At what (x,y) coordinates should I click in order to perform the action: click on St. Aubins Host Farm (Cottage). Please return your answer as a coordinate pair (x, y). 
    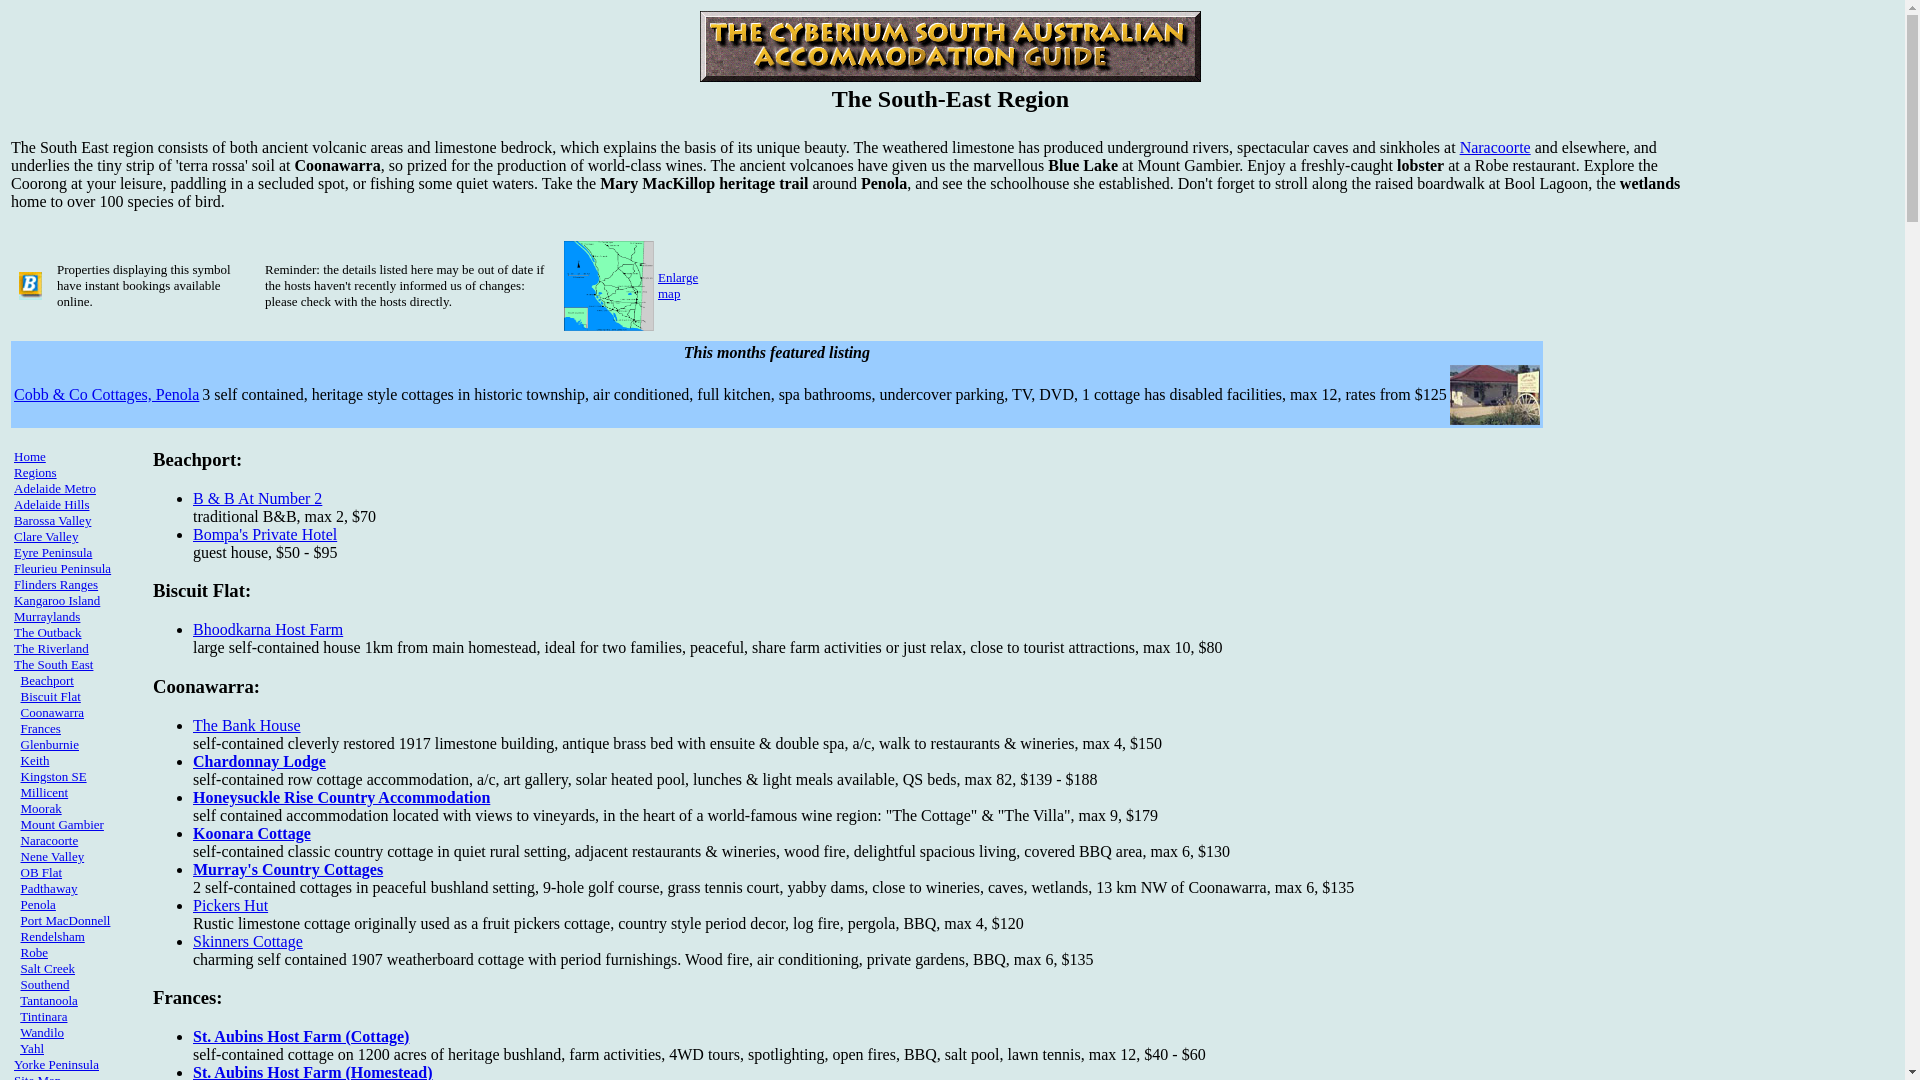
    Looking at the image, I should click on (301, 1036).